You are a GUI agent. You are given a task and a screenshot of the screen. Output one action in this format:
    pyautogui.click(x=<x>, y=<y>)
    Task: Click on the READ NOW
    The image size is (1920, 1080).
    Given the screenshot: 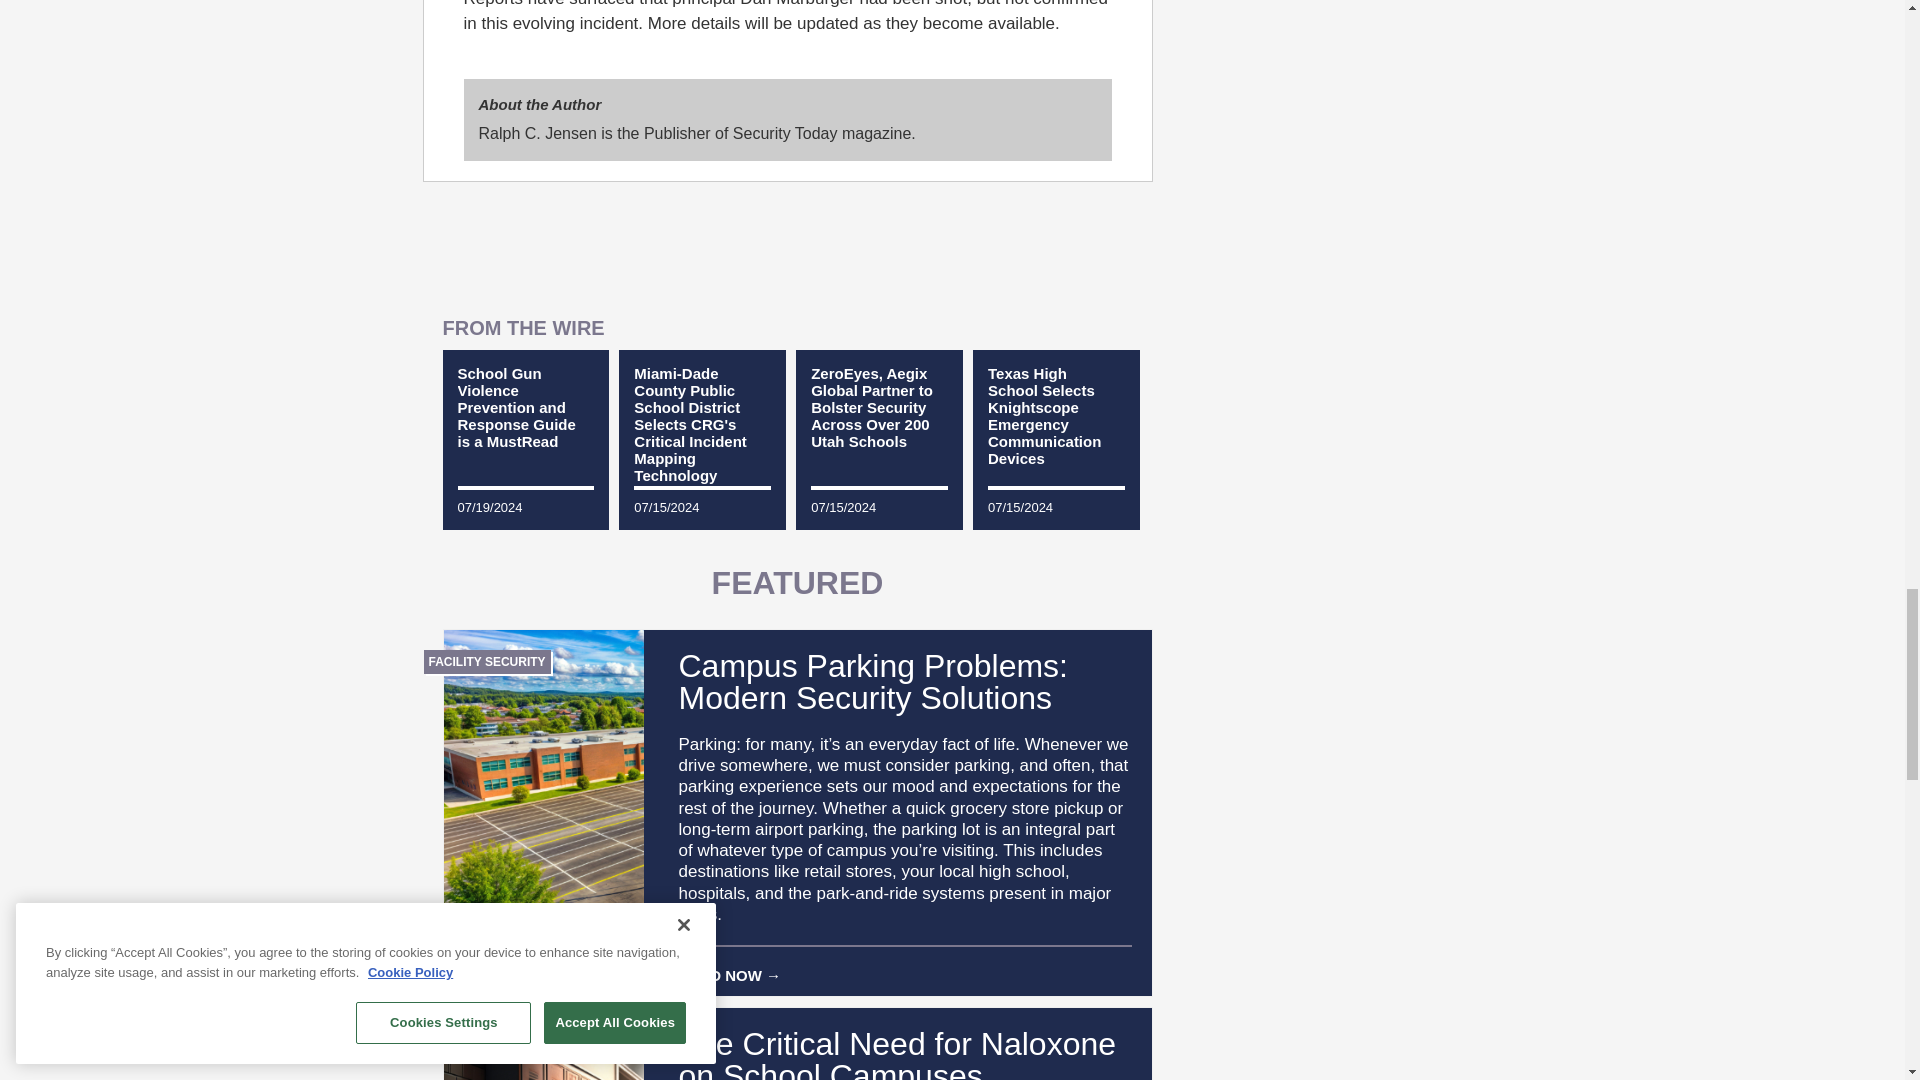 What is the action you would take?
    pyautogui.click(x=904, y=966)
    